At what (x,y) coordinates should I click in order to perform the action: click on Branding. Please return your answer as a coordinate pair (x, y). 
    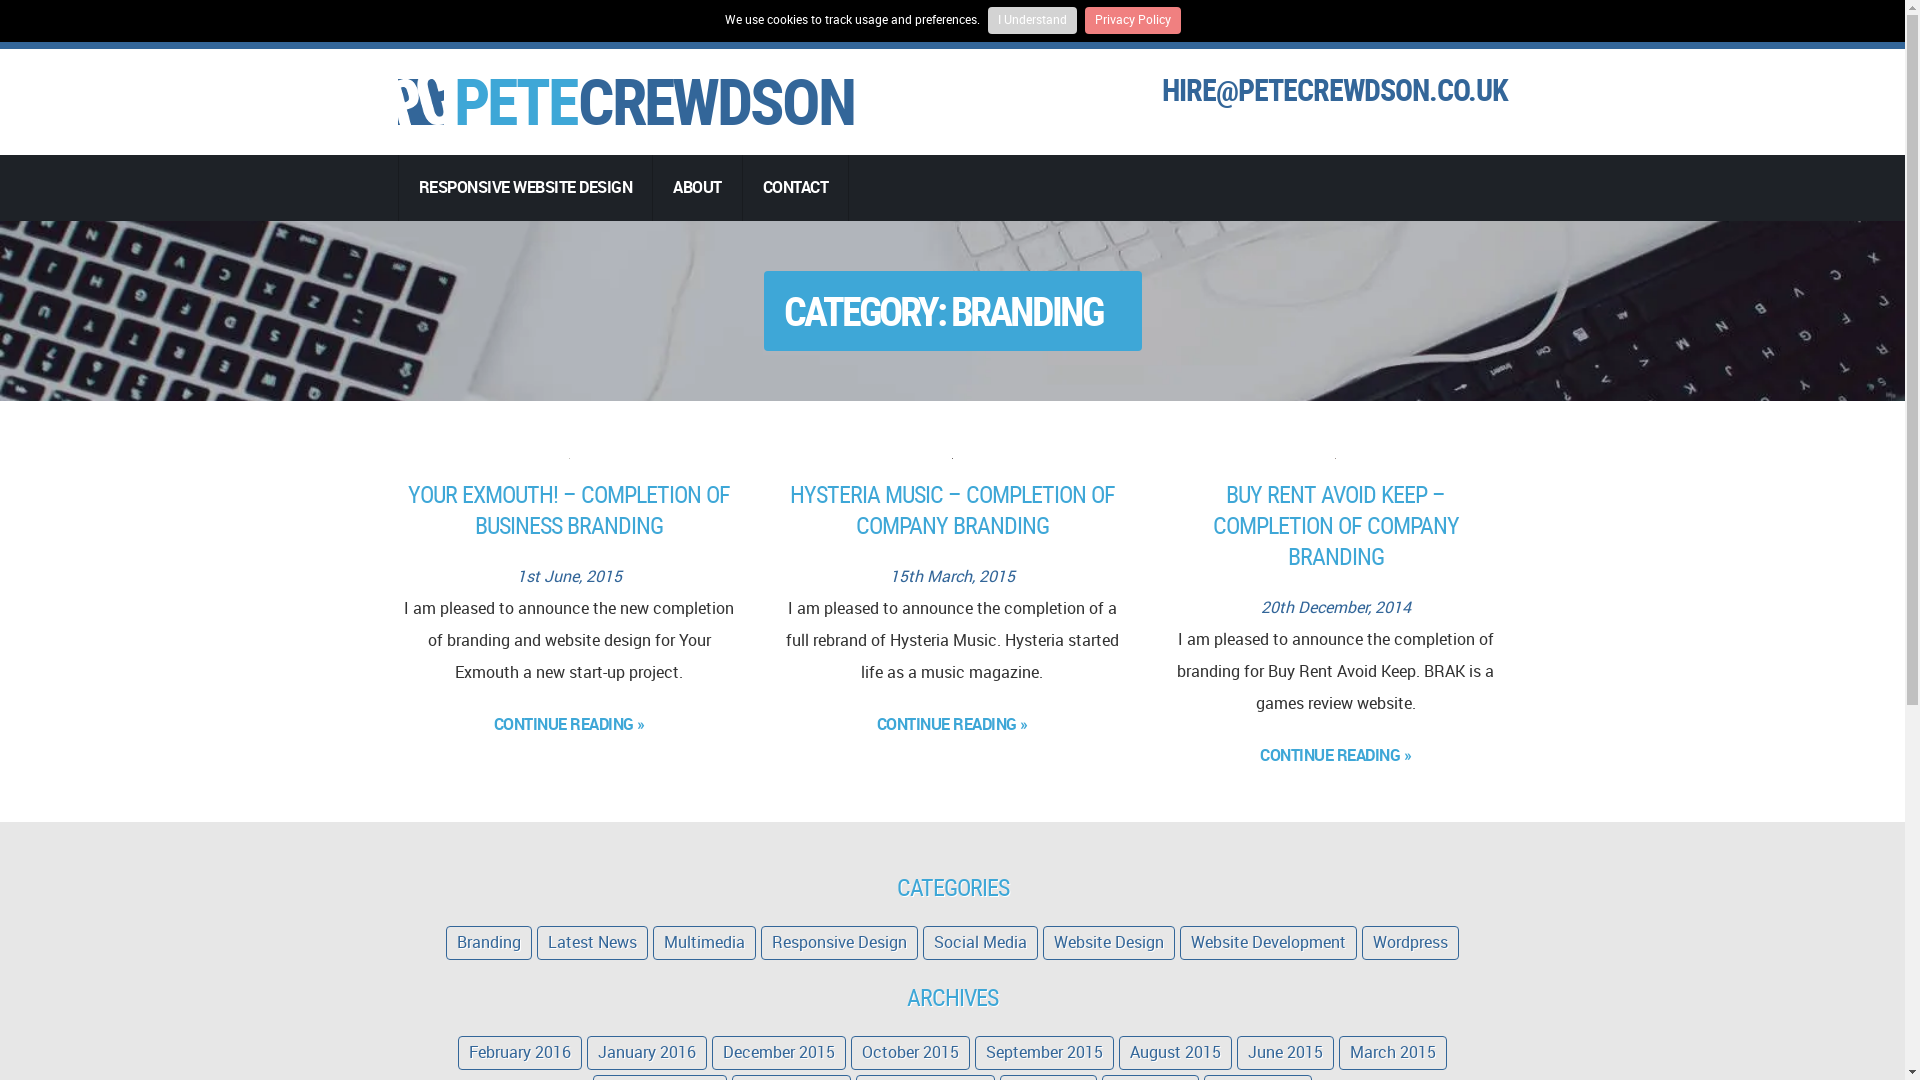
    Looking at the image, I should click on (488, 942).